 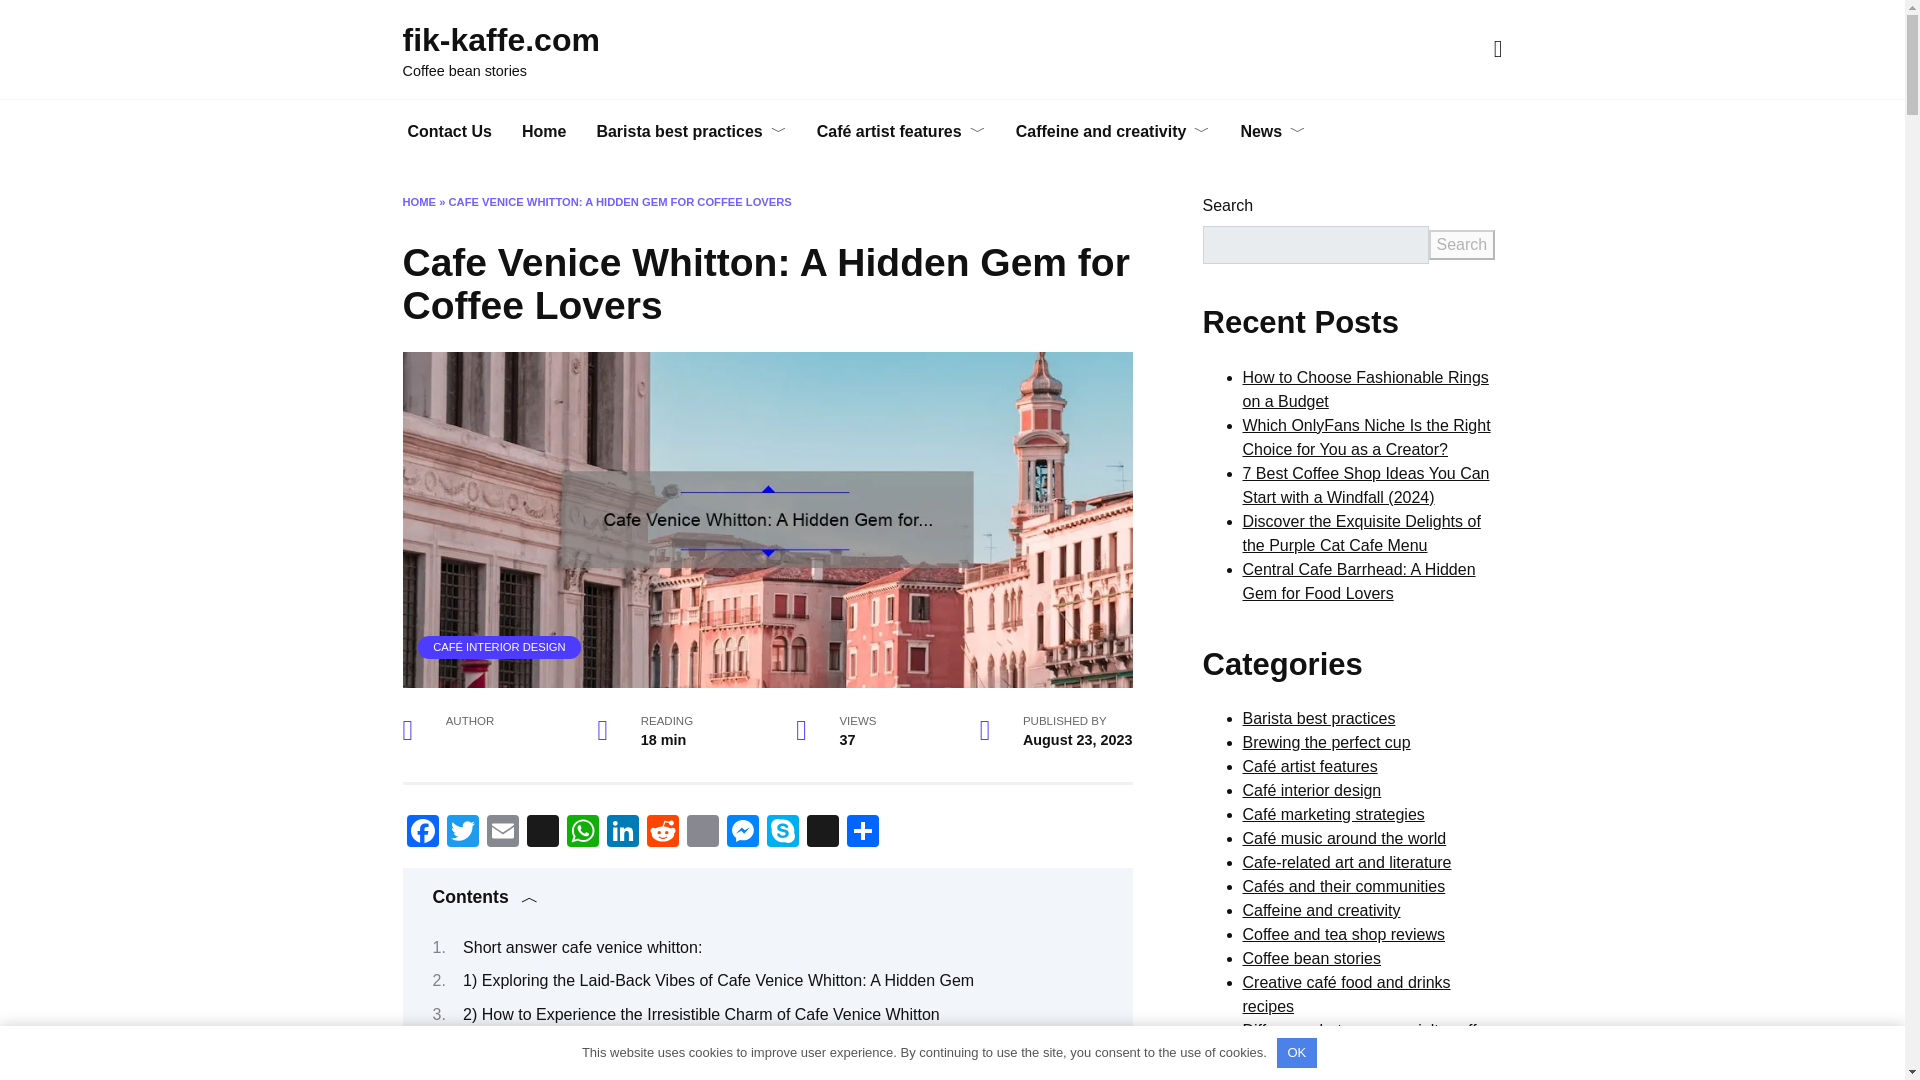 I want to click on Facebook, so click(x=421, y=834).